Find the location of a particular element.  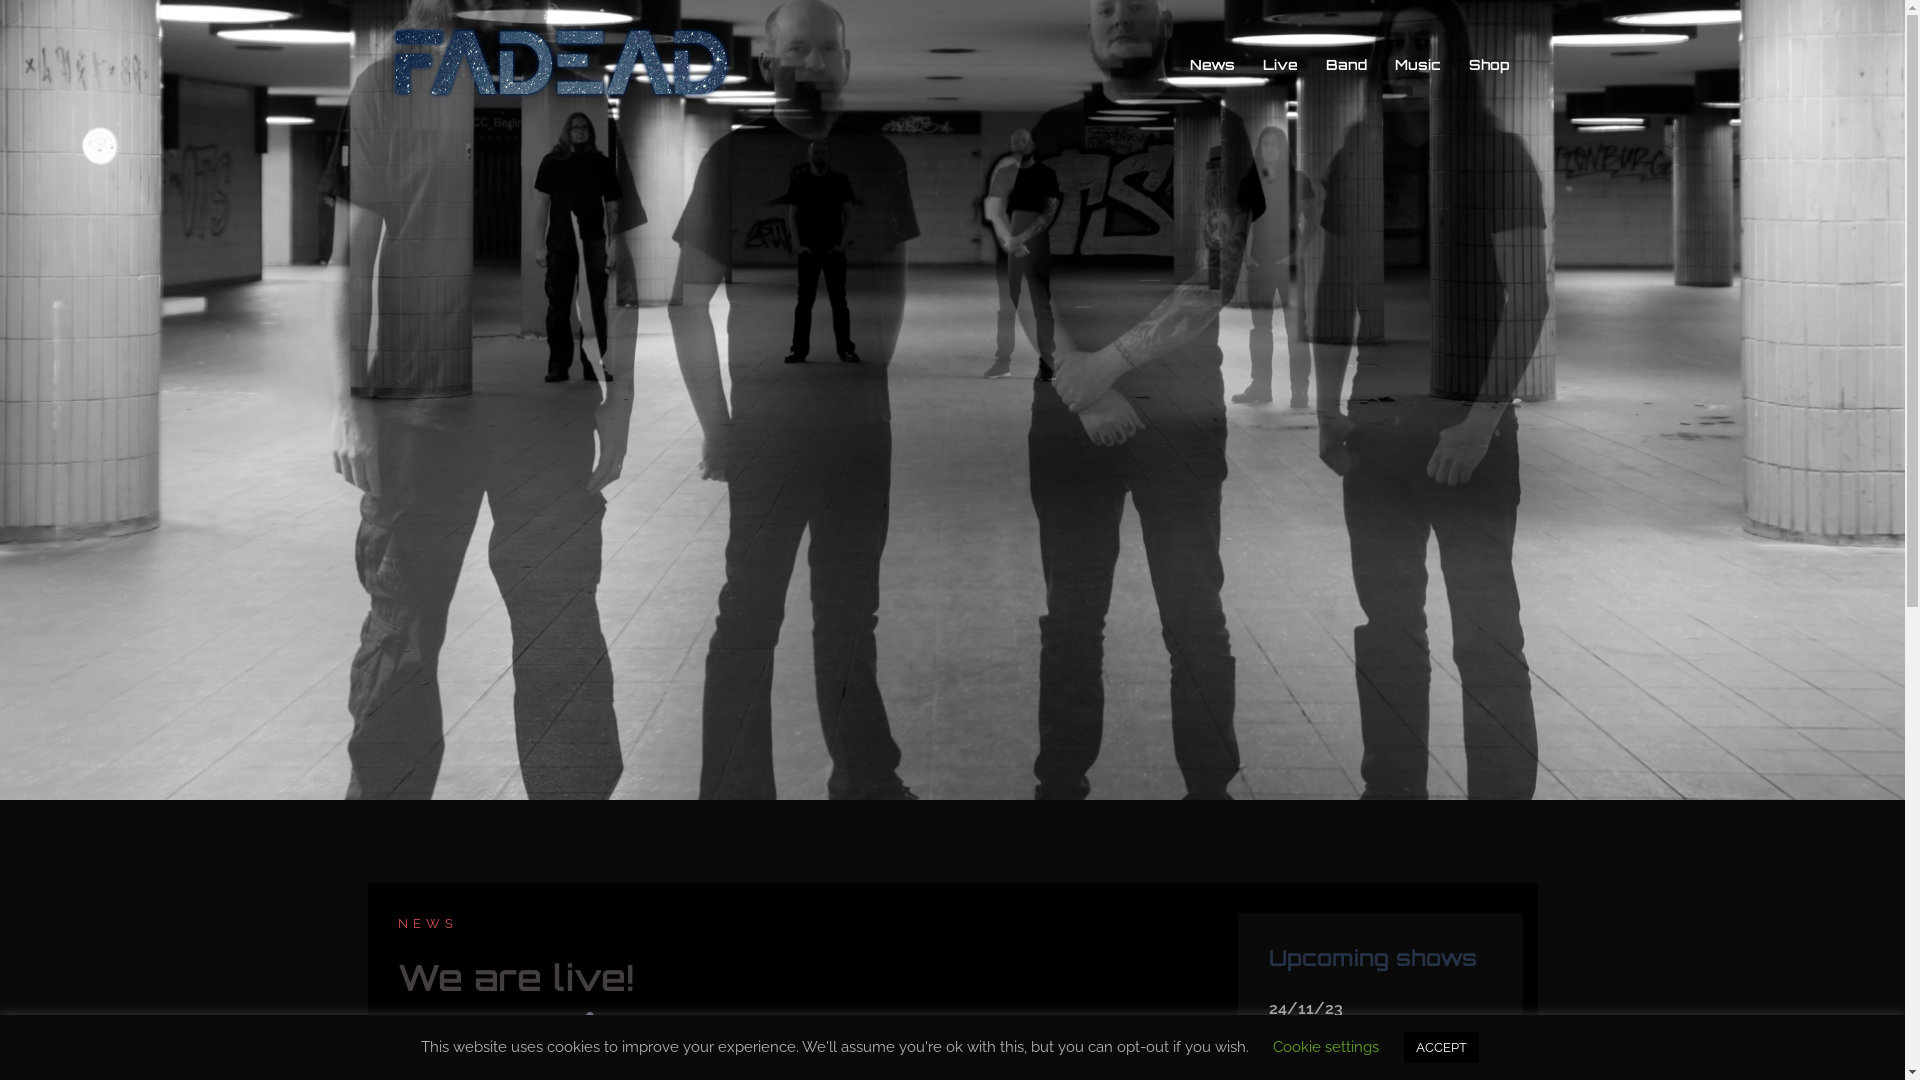

Music is located at coordinates (1417, 65).